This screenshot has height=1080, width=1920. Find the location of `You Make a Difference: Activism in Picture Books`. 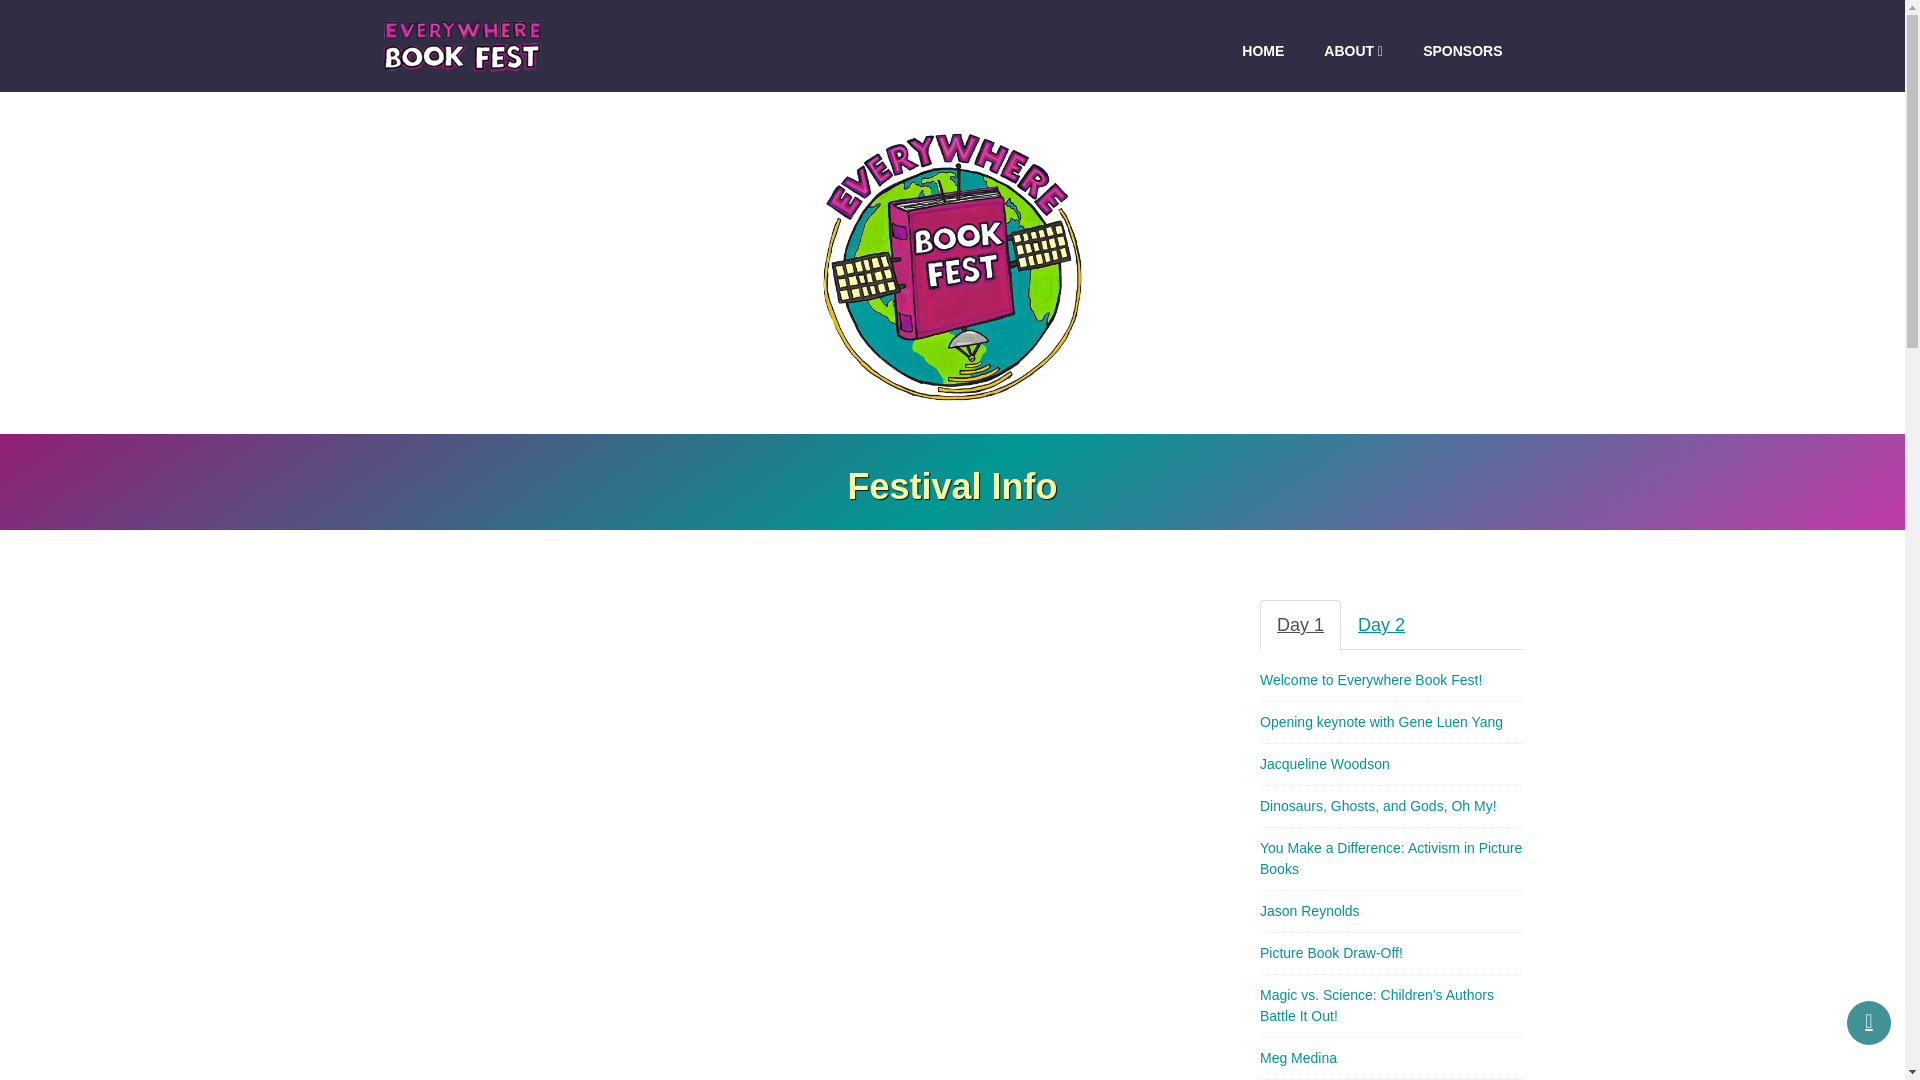

You Make a Difference: Activism in Picture Books is located at coordinates (1390, 858).